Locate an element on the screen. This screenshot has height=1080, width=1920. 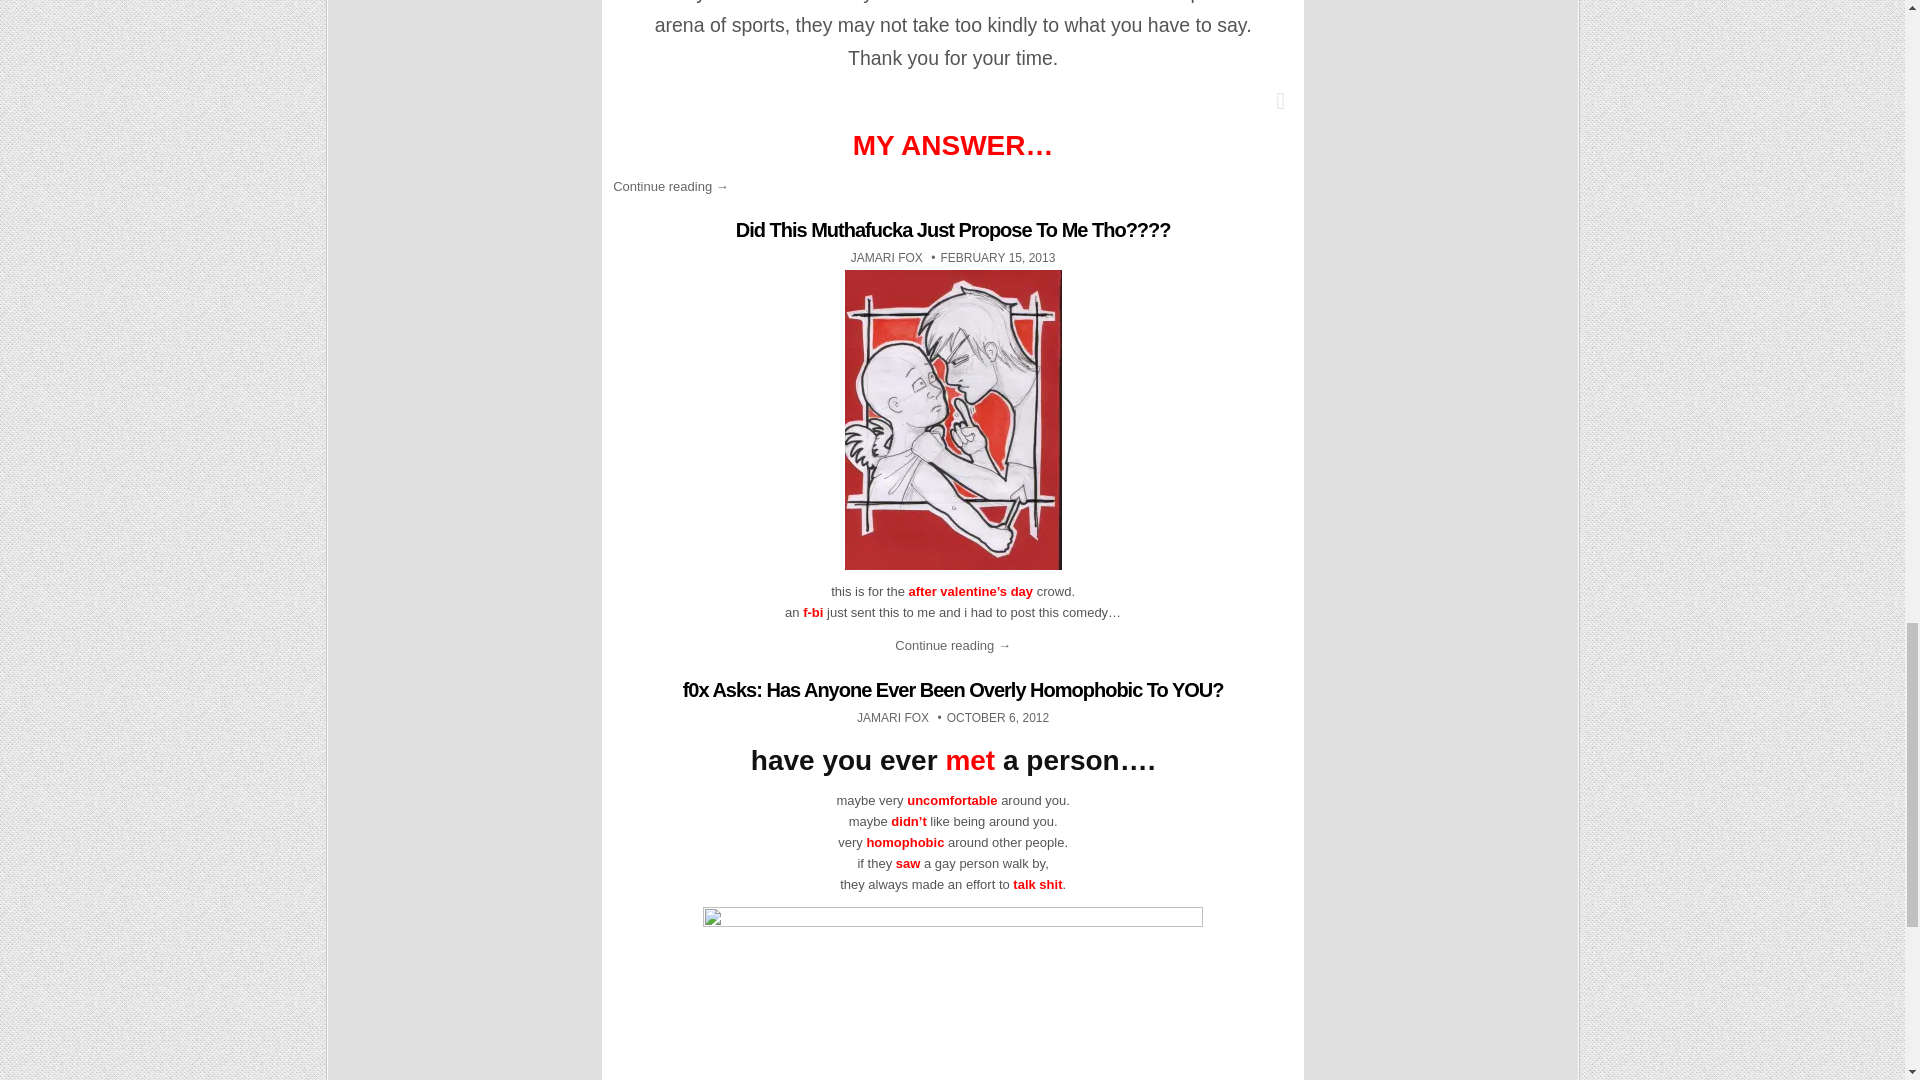
Did This Muthafucka Just Propose To Me Tho???? is located at coordinates (886, 257).